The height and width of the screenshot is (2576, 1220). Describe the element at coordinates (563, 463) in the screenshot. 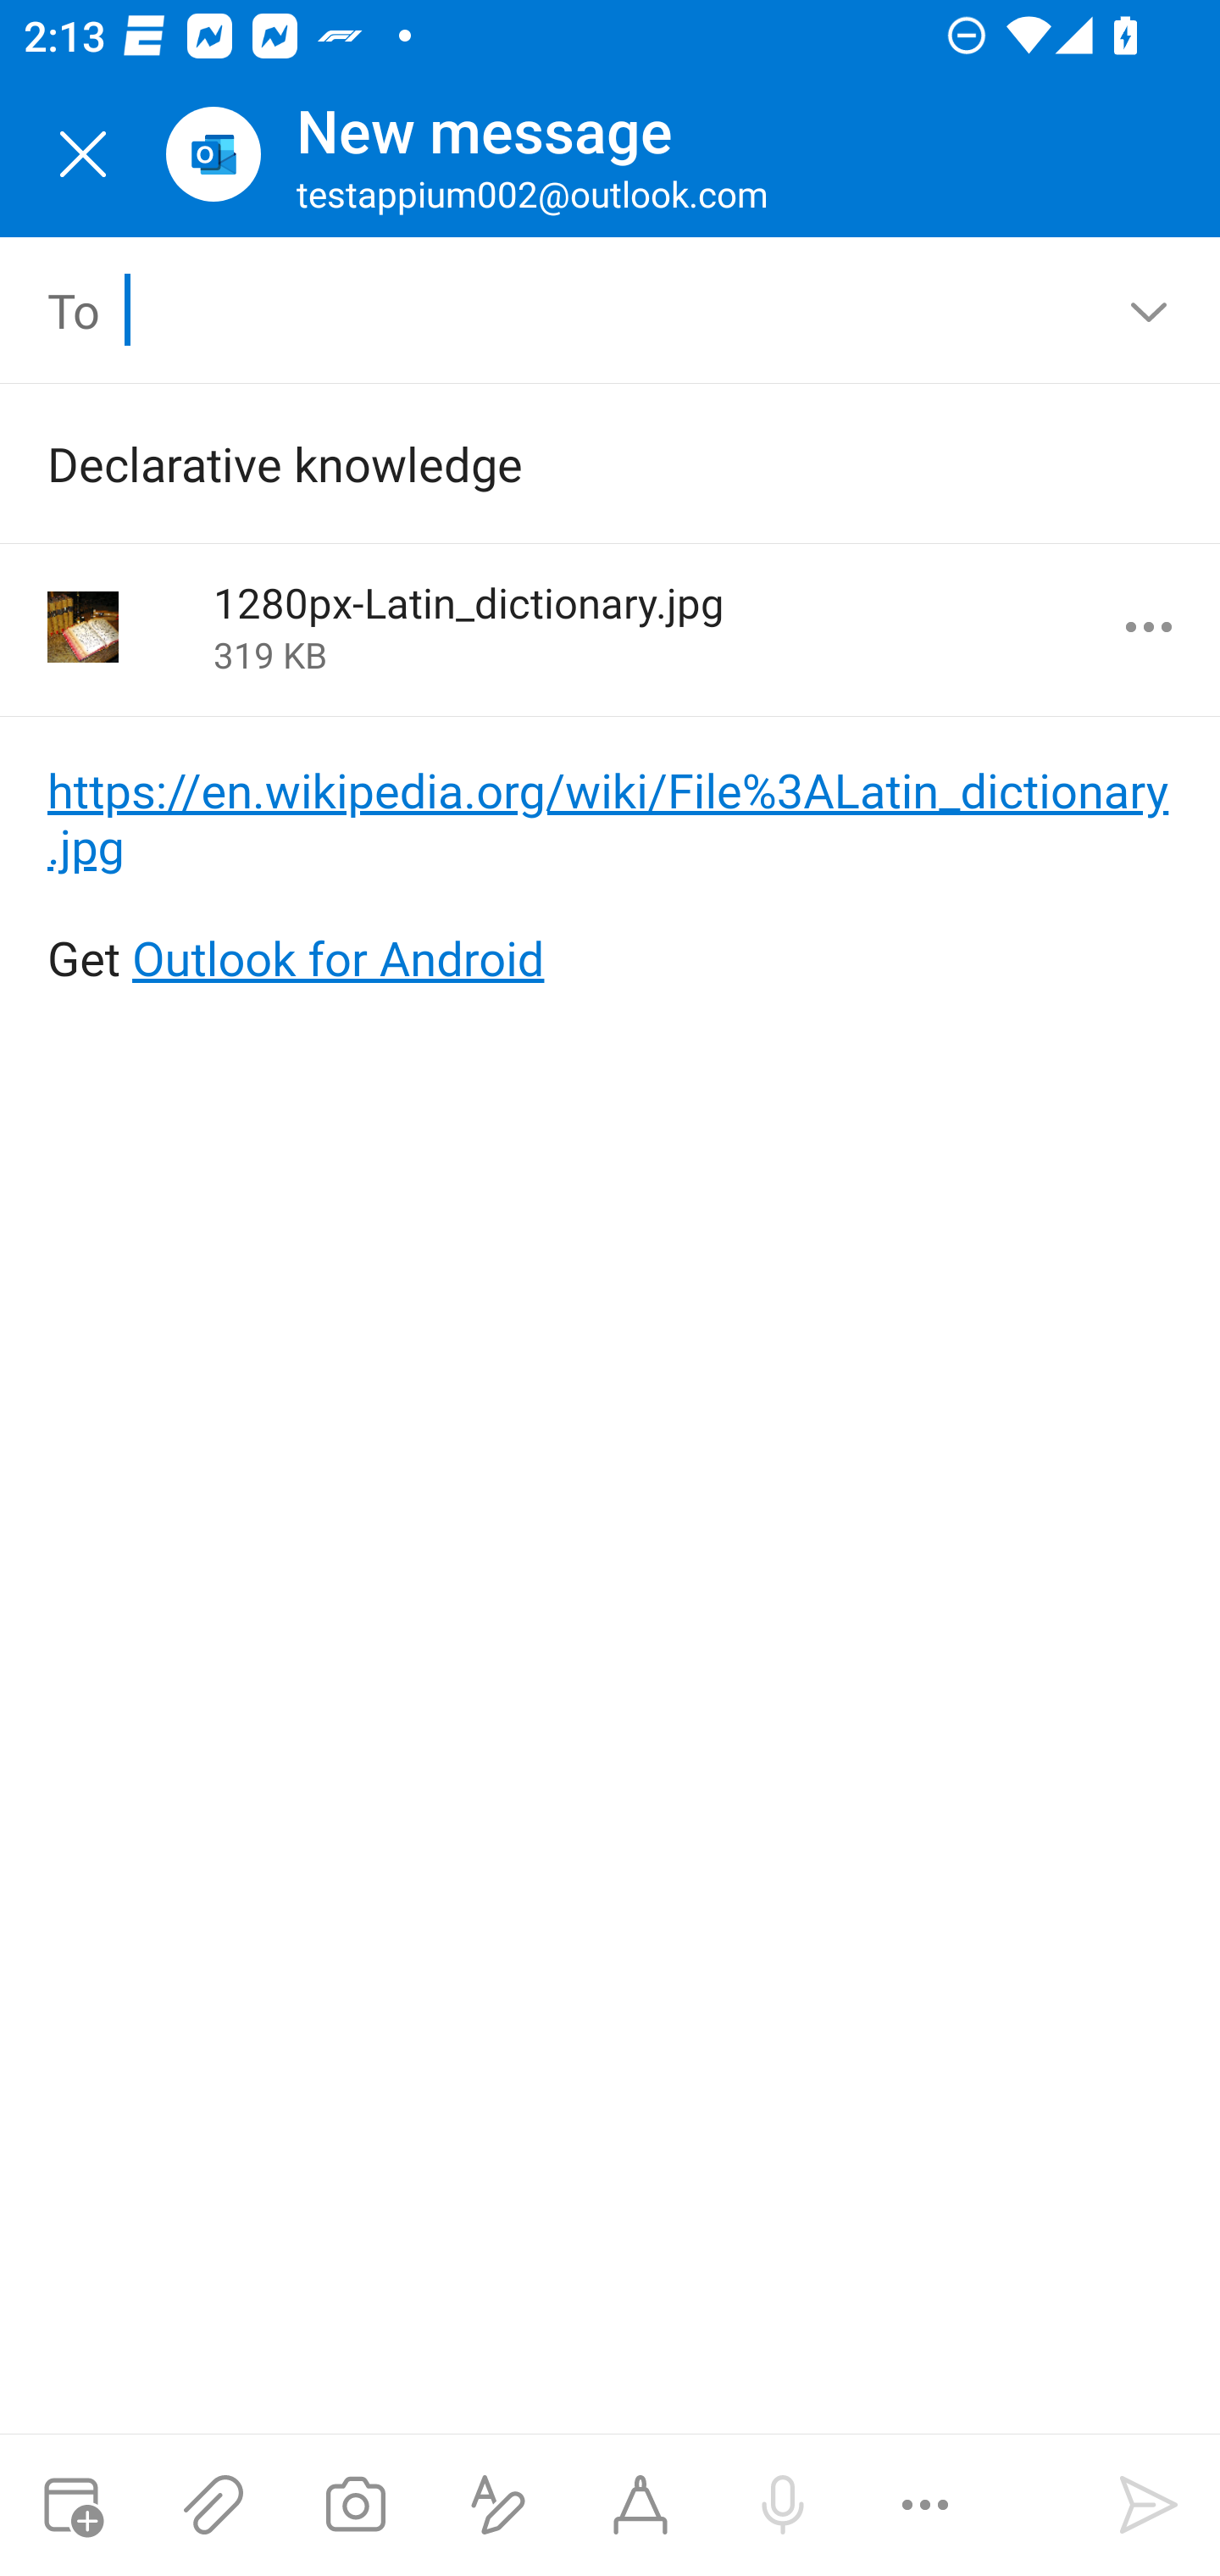

I see `Declarative knowledge` at that location.